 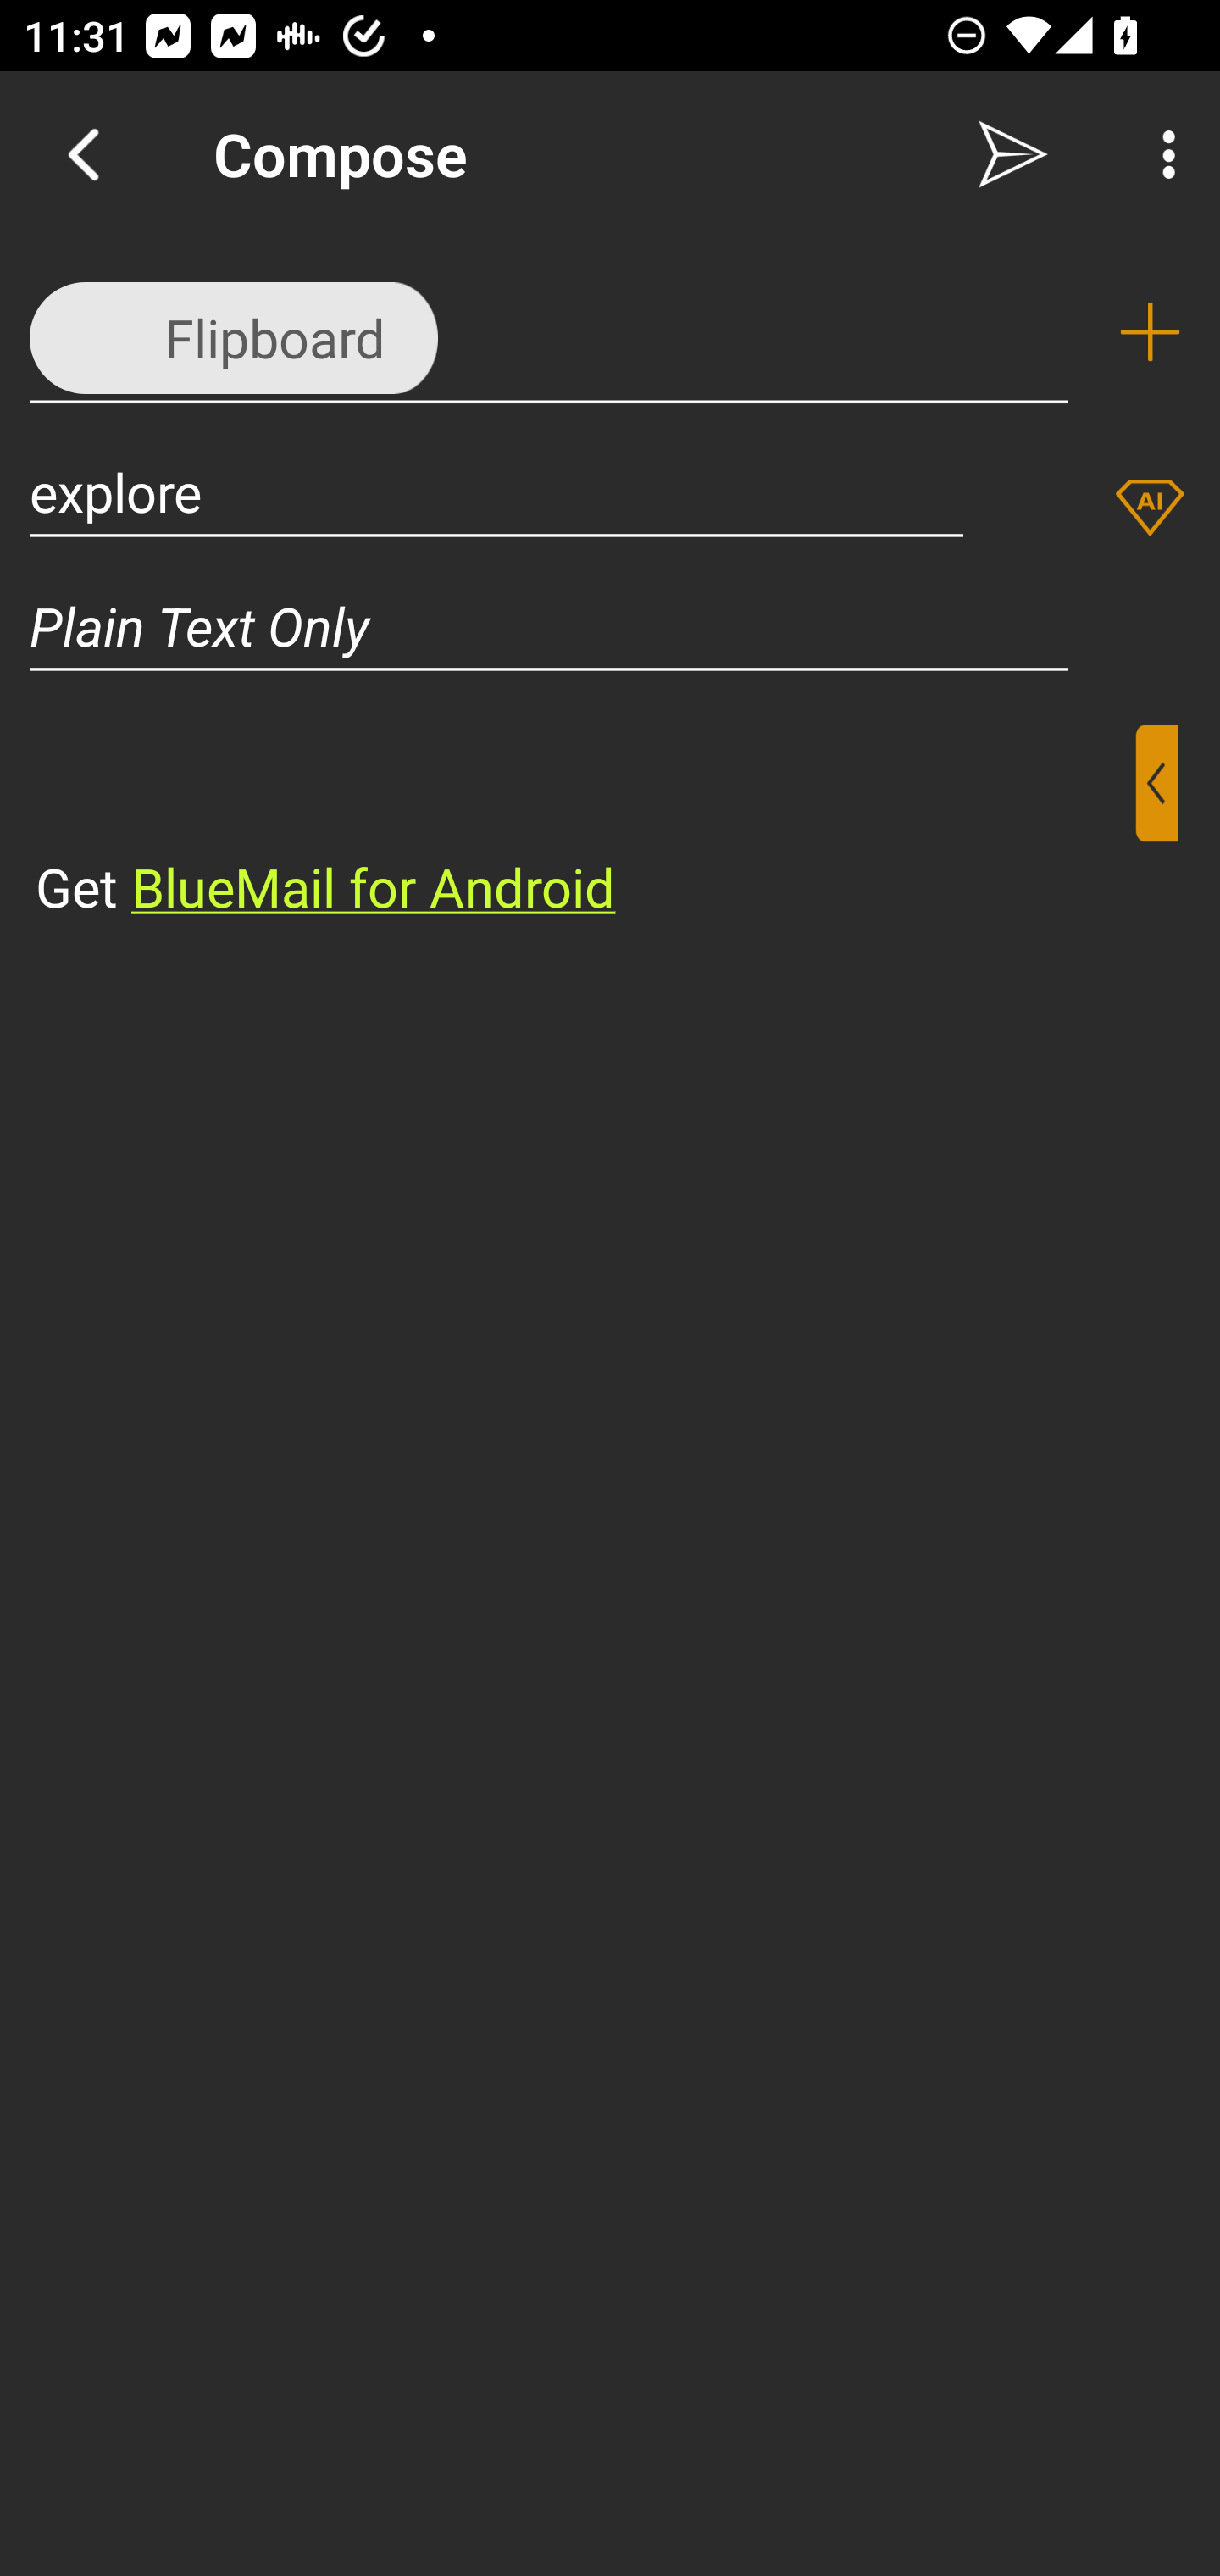 What do you see at coordinates (584, 824) in the screenshot?
I see `

⁣Get BlueMail for Android ​` at bounding box center [584, 824].